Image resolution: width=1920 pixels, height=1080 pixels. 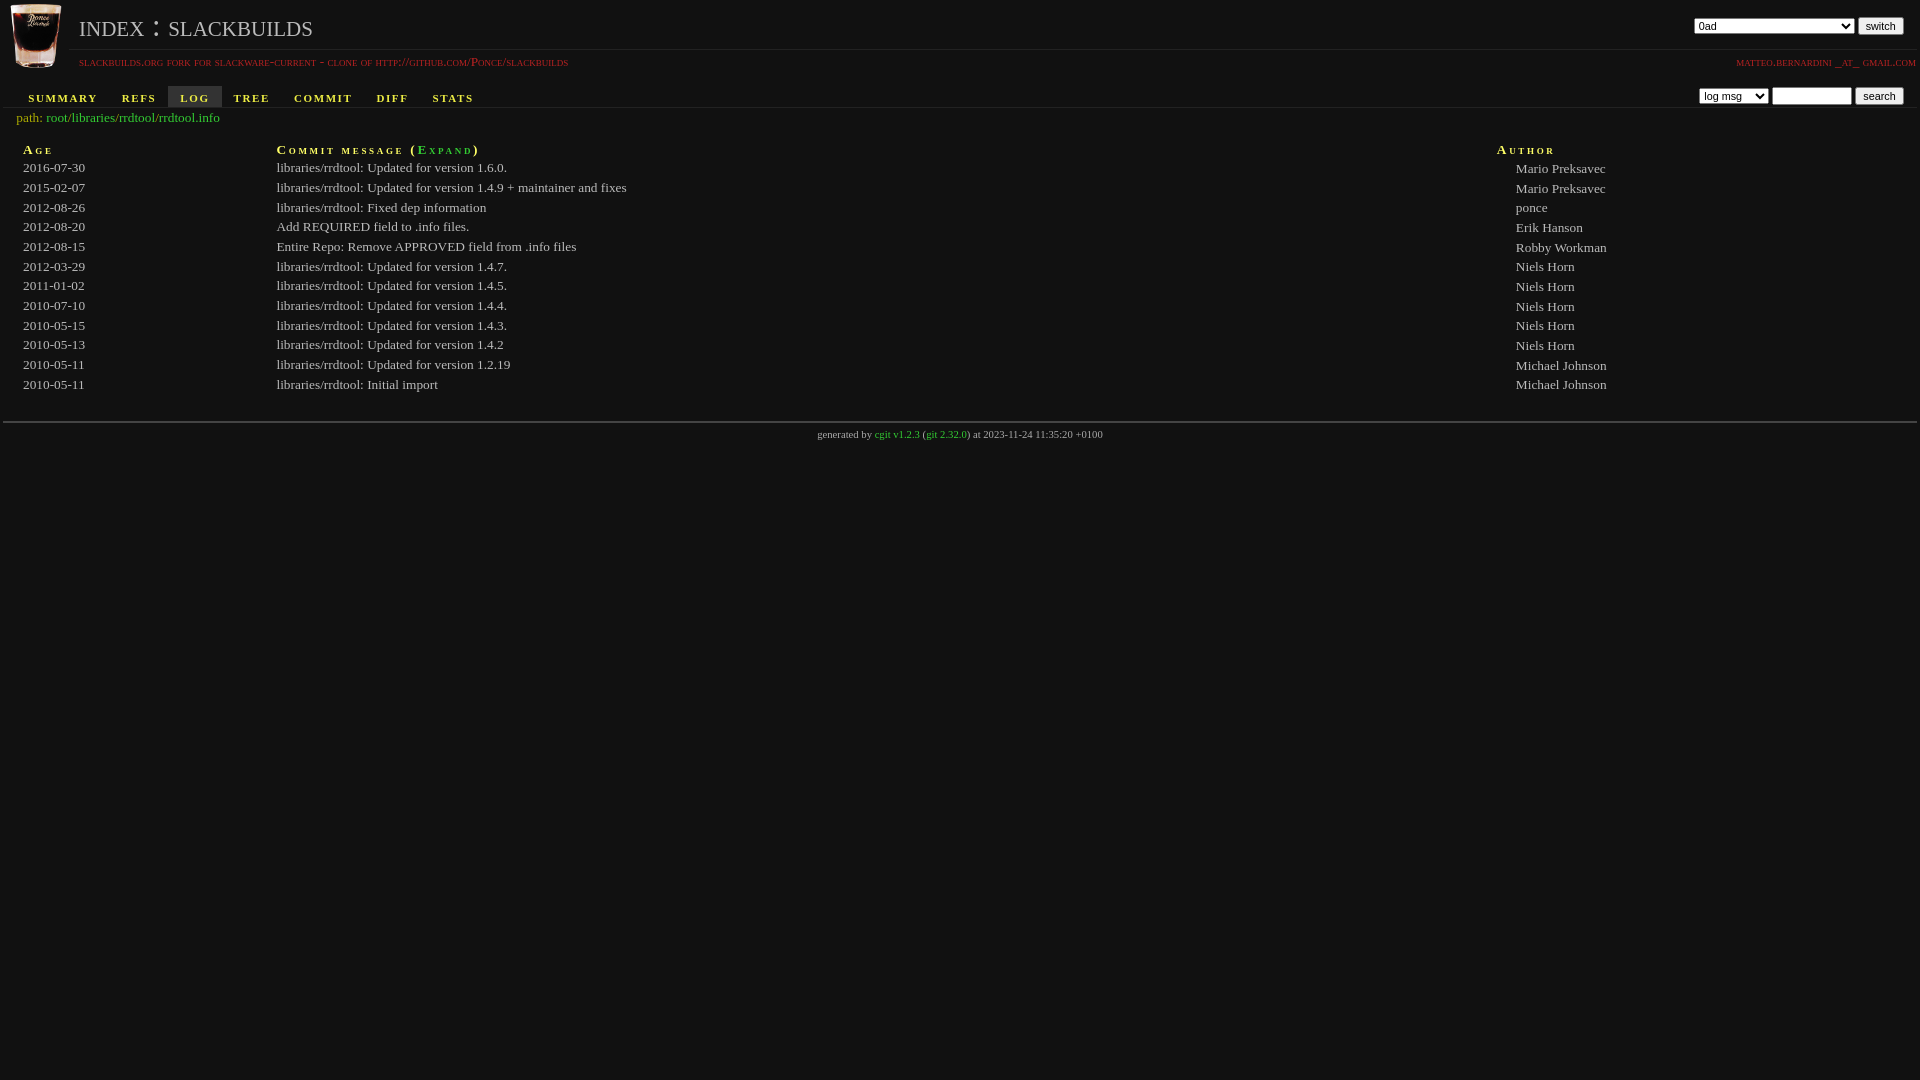 What do you see at coordinates (454, 96) in the screenshot?
I see `stats` at bounding box center [454, 96].